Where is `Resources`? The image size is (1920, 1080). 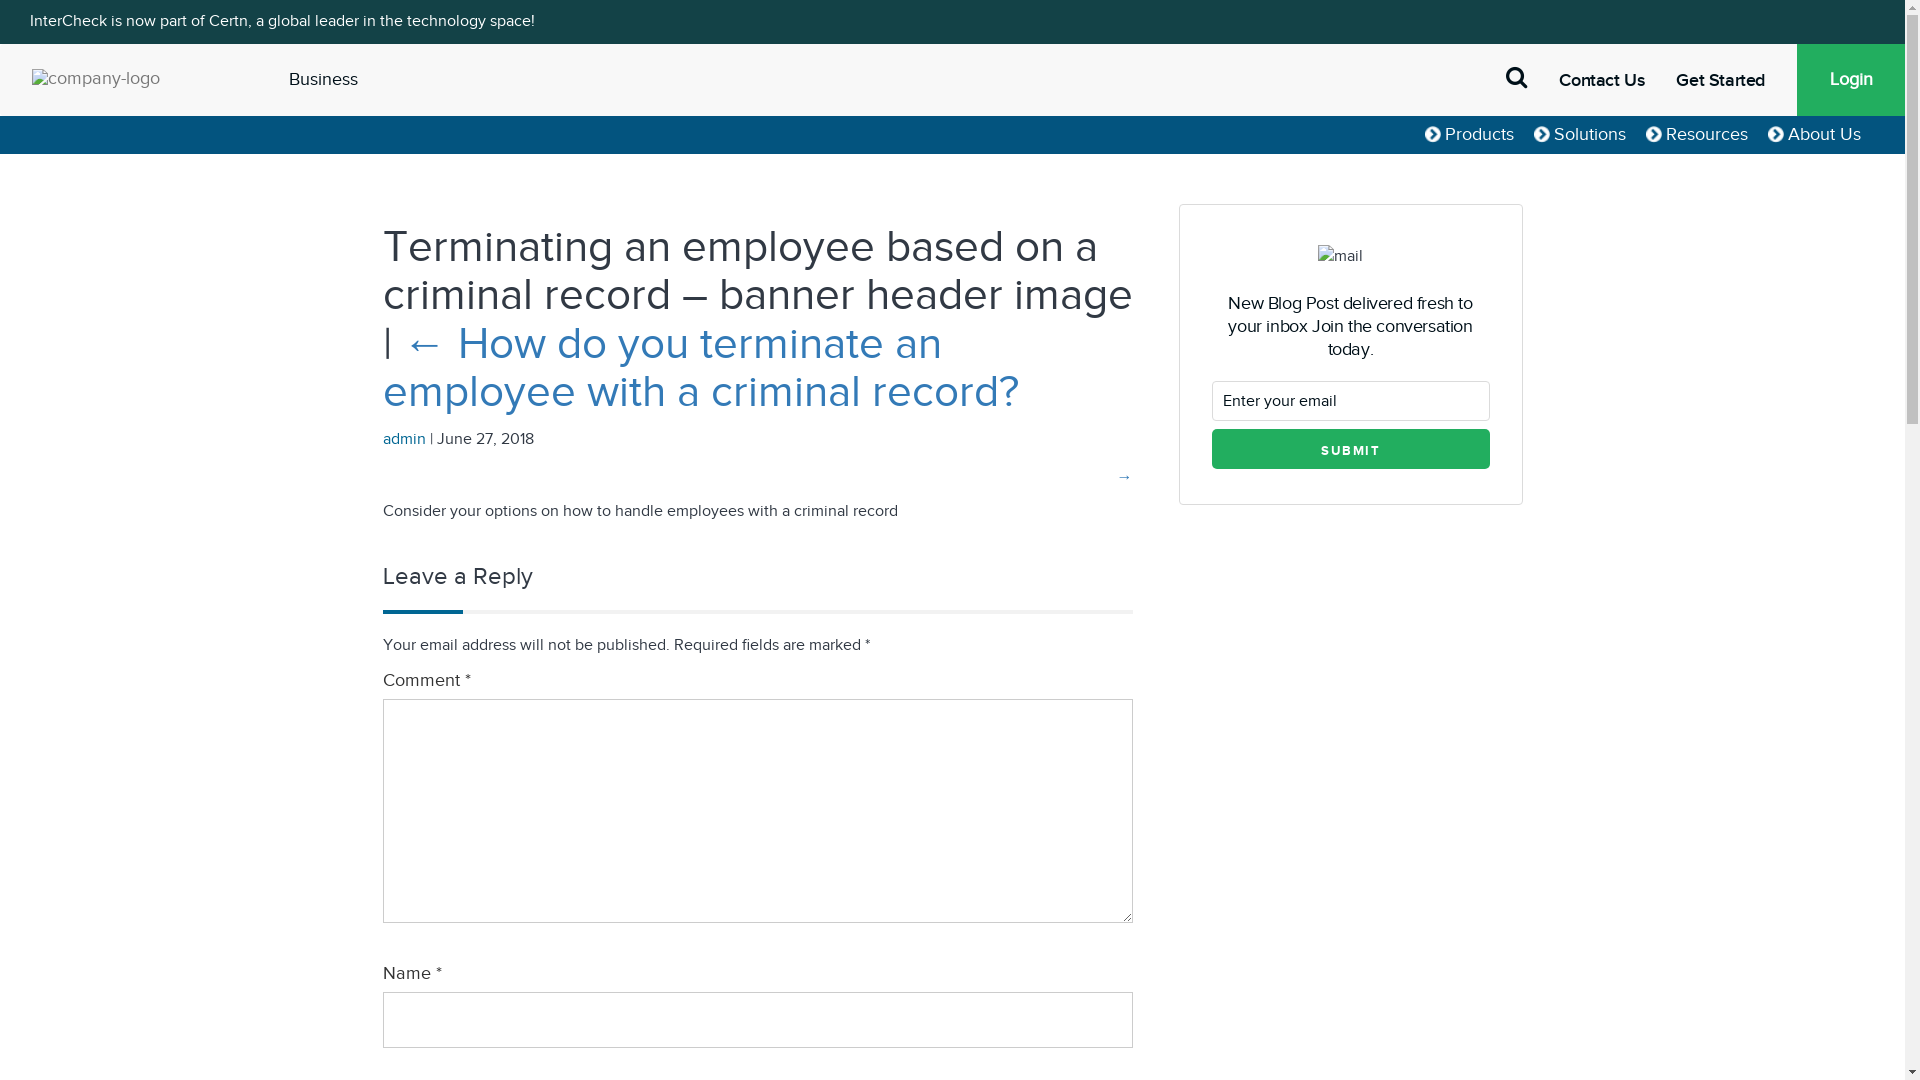 Resources is located at coordinates (1697, 135).